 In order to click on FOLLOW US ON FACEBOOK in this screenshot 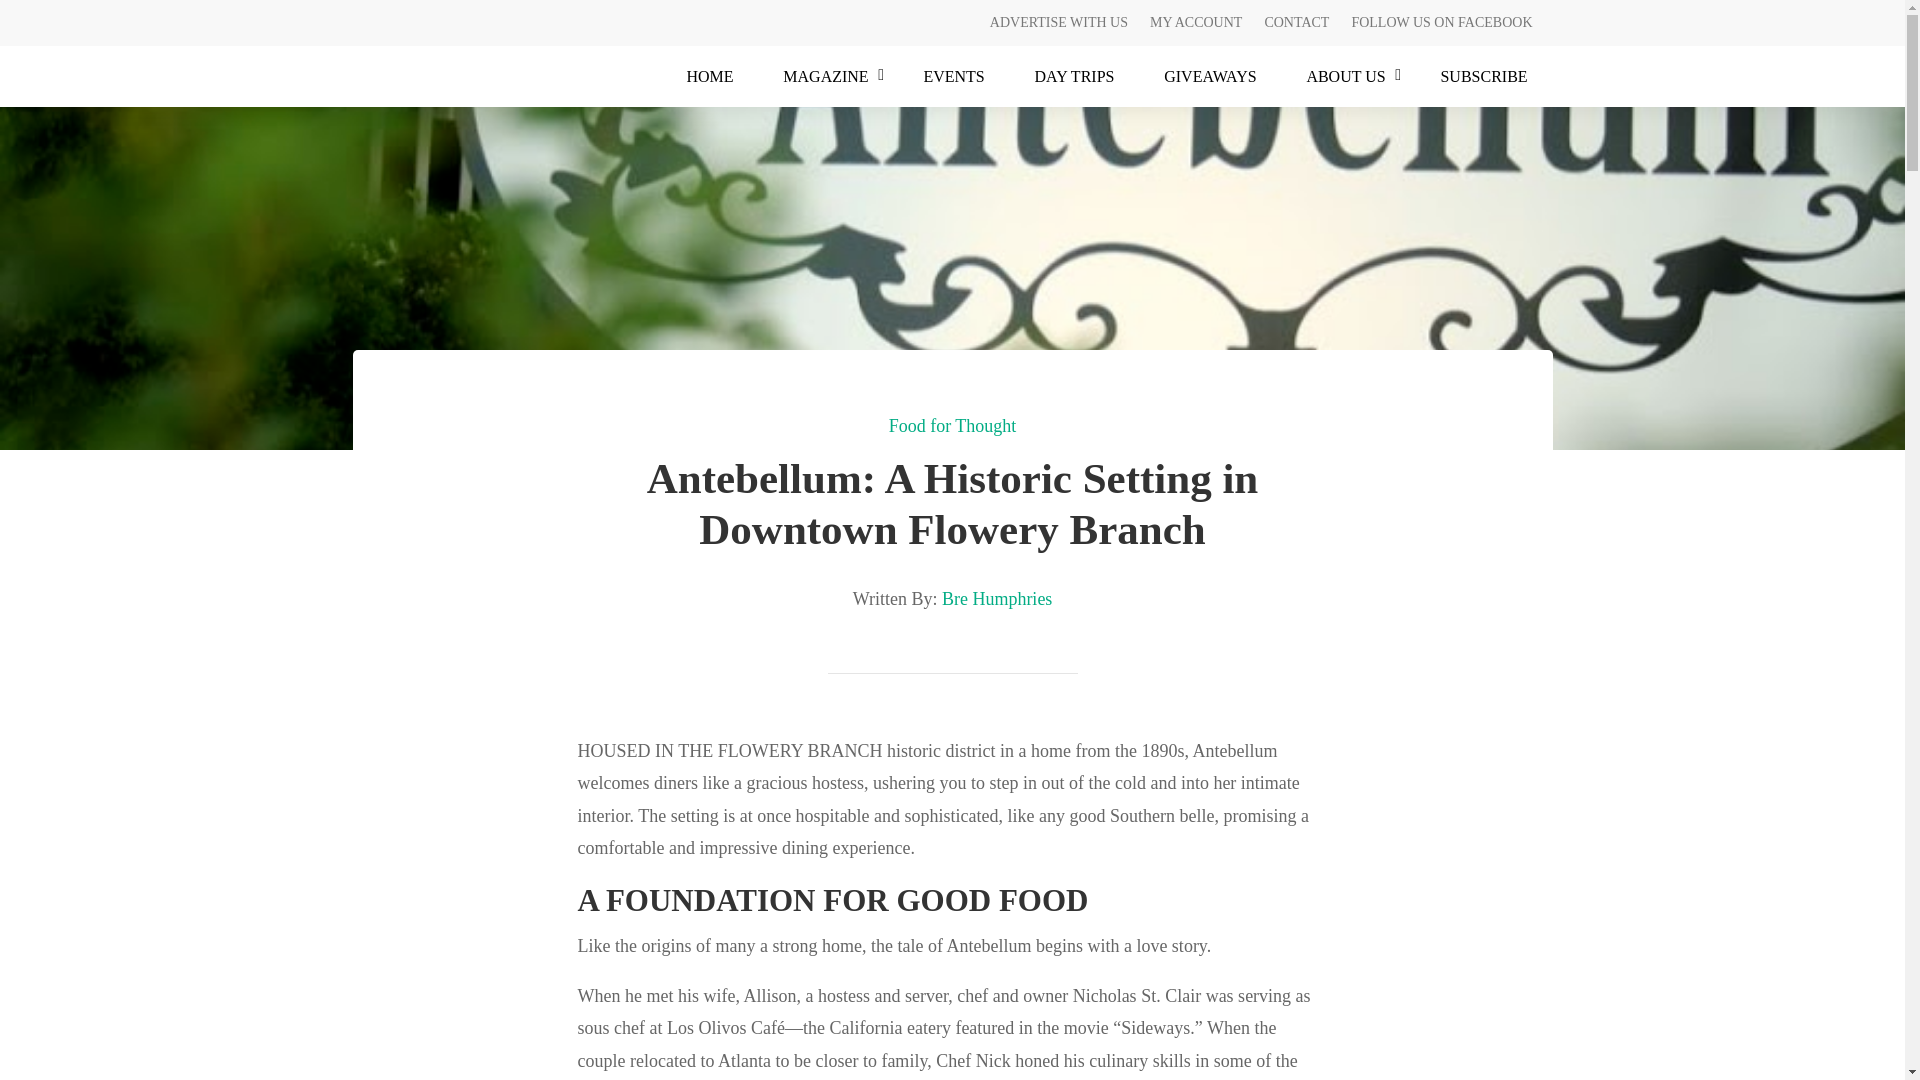, I will do `click(1442, 26)`.